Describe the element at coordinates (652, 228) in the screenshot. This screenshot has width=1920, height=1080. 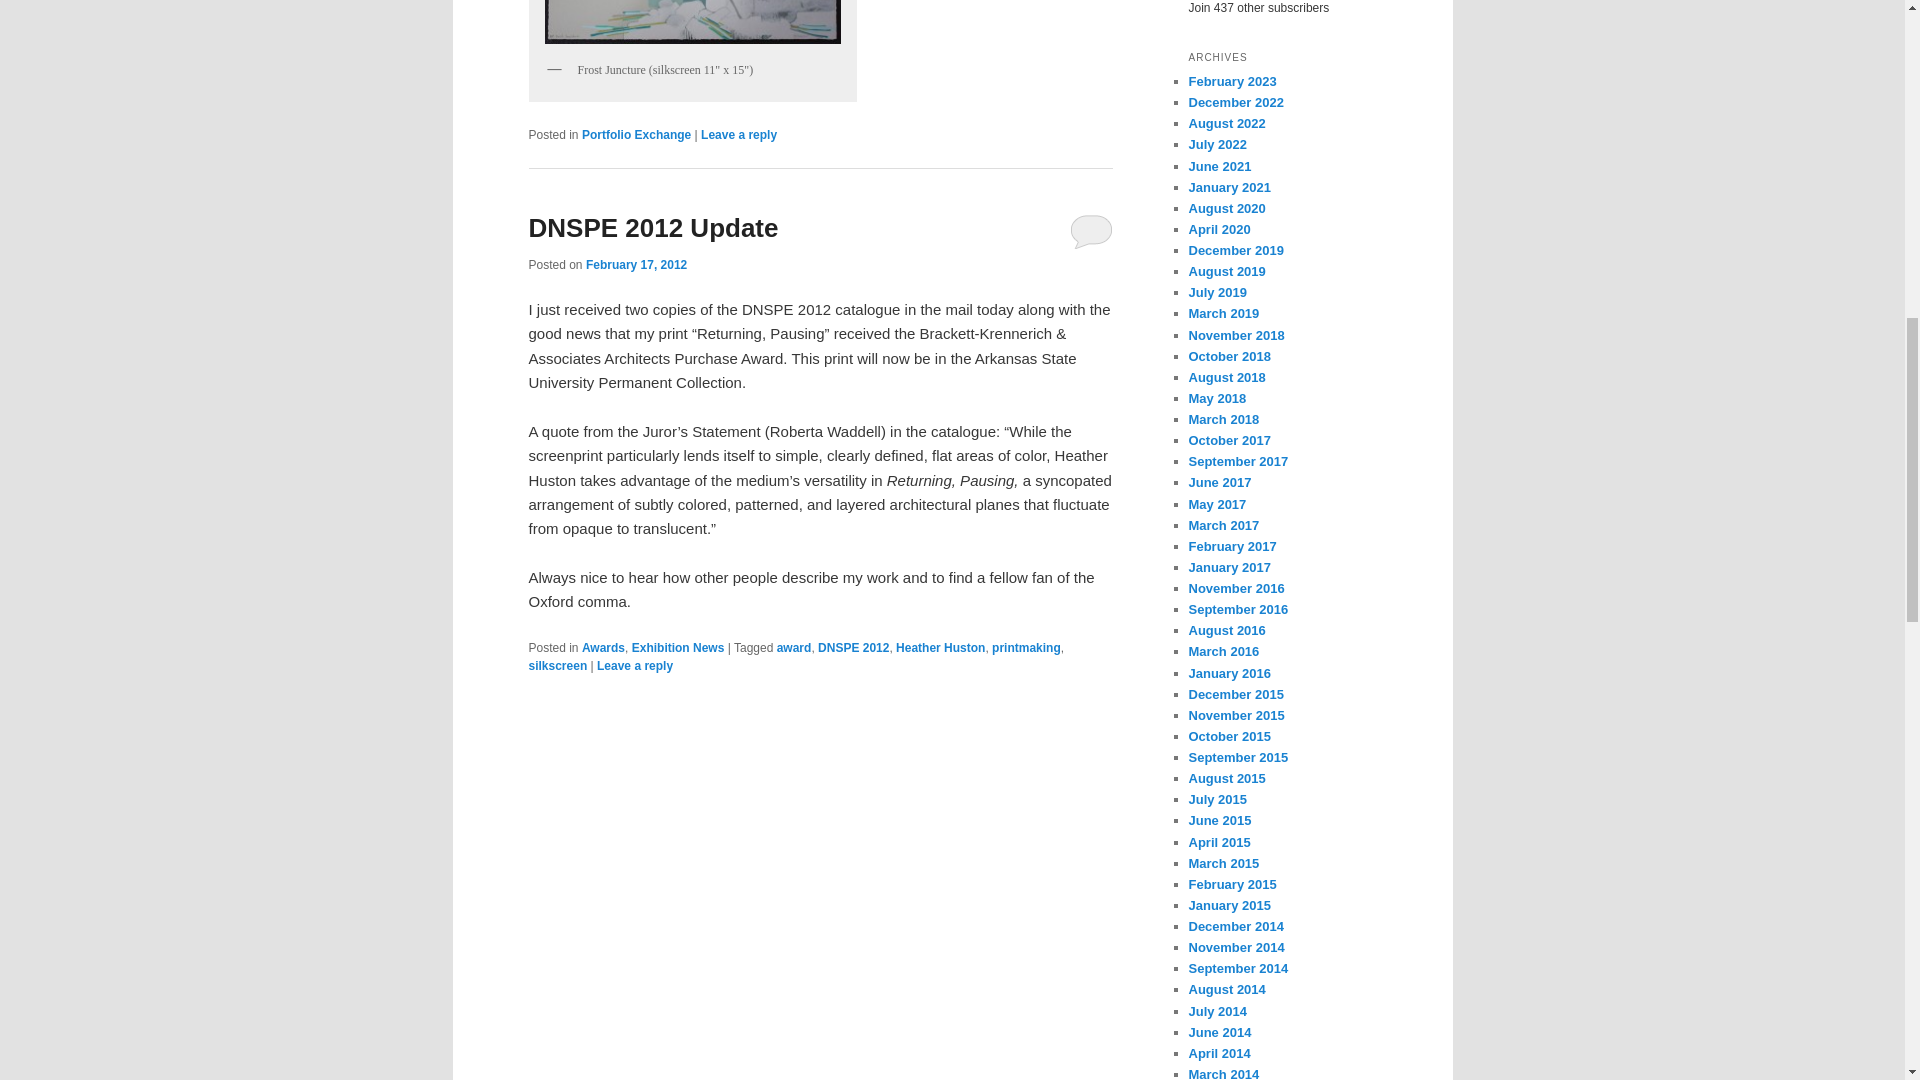
I see `DNSPE 2012 Update` at that location.